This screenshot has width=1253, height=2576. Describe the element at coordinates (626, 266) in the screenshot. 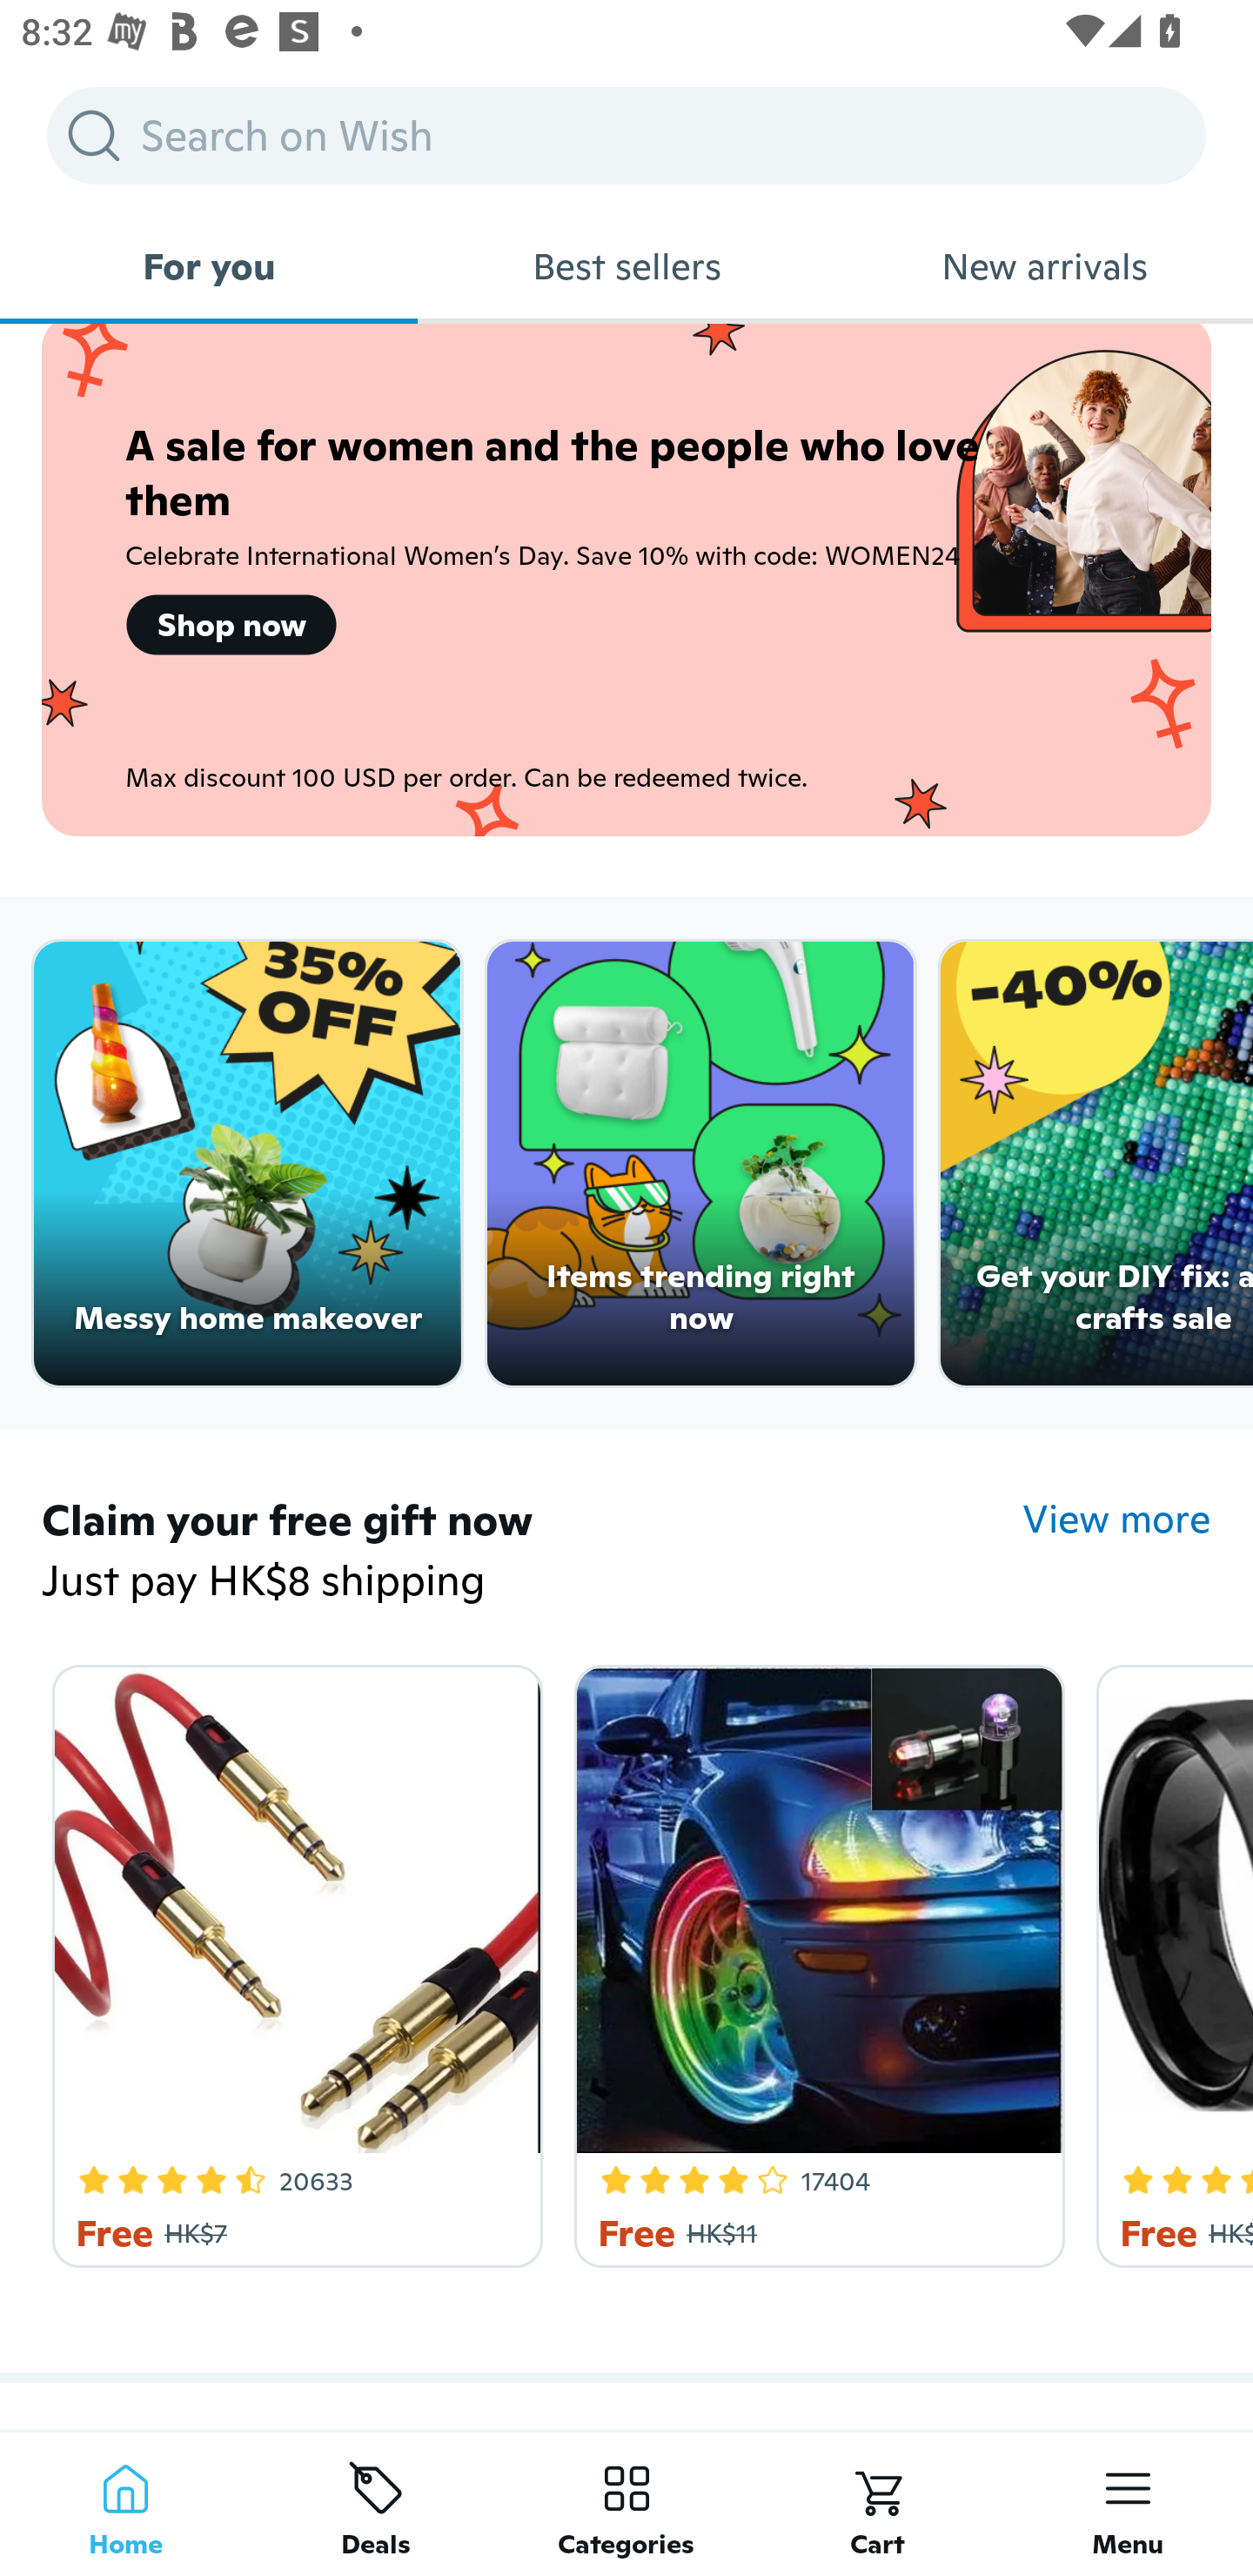

I see `Best sellers` at that location.